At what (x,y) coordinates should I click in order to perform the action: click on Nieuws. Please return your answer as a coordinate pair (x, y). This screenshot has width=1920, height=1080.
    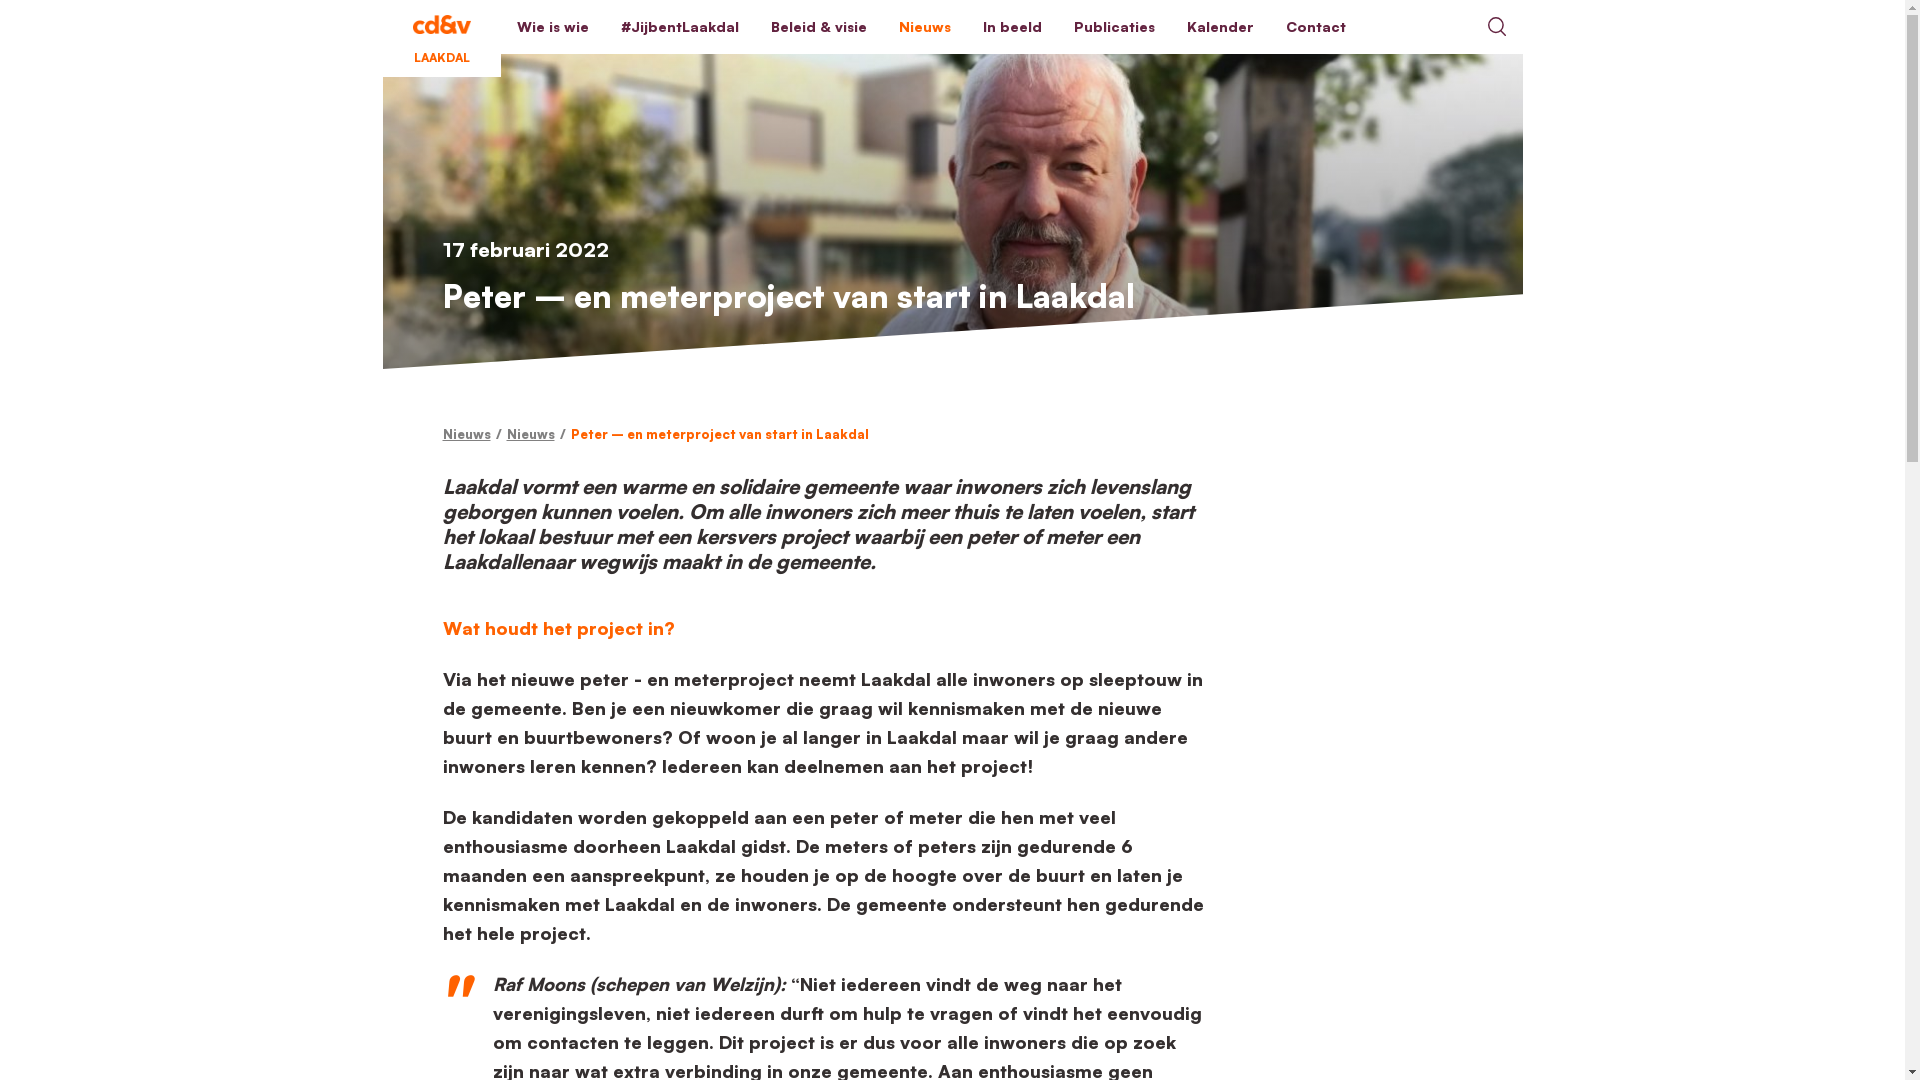
    Looking at the image, I should click on (530, 434).